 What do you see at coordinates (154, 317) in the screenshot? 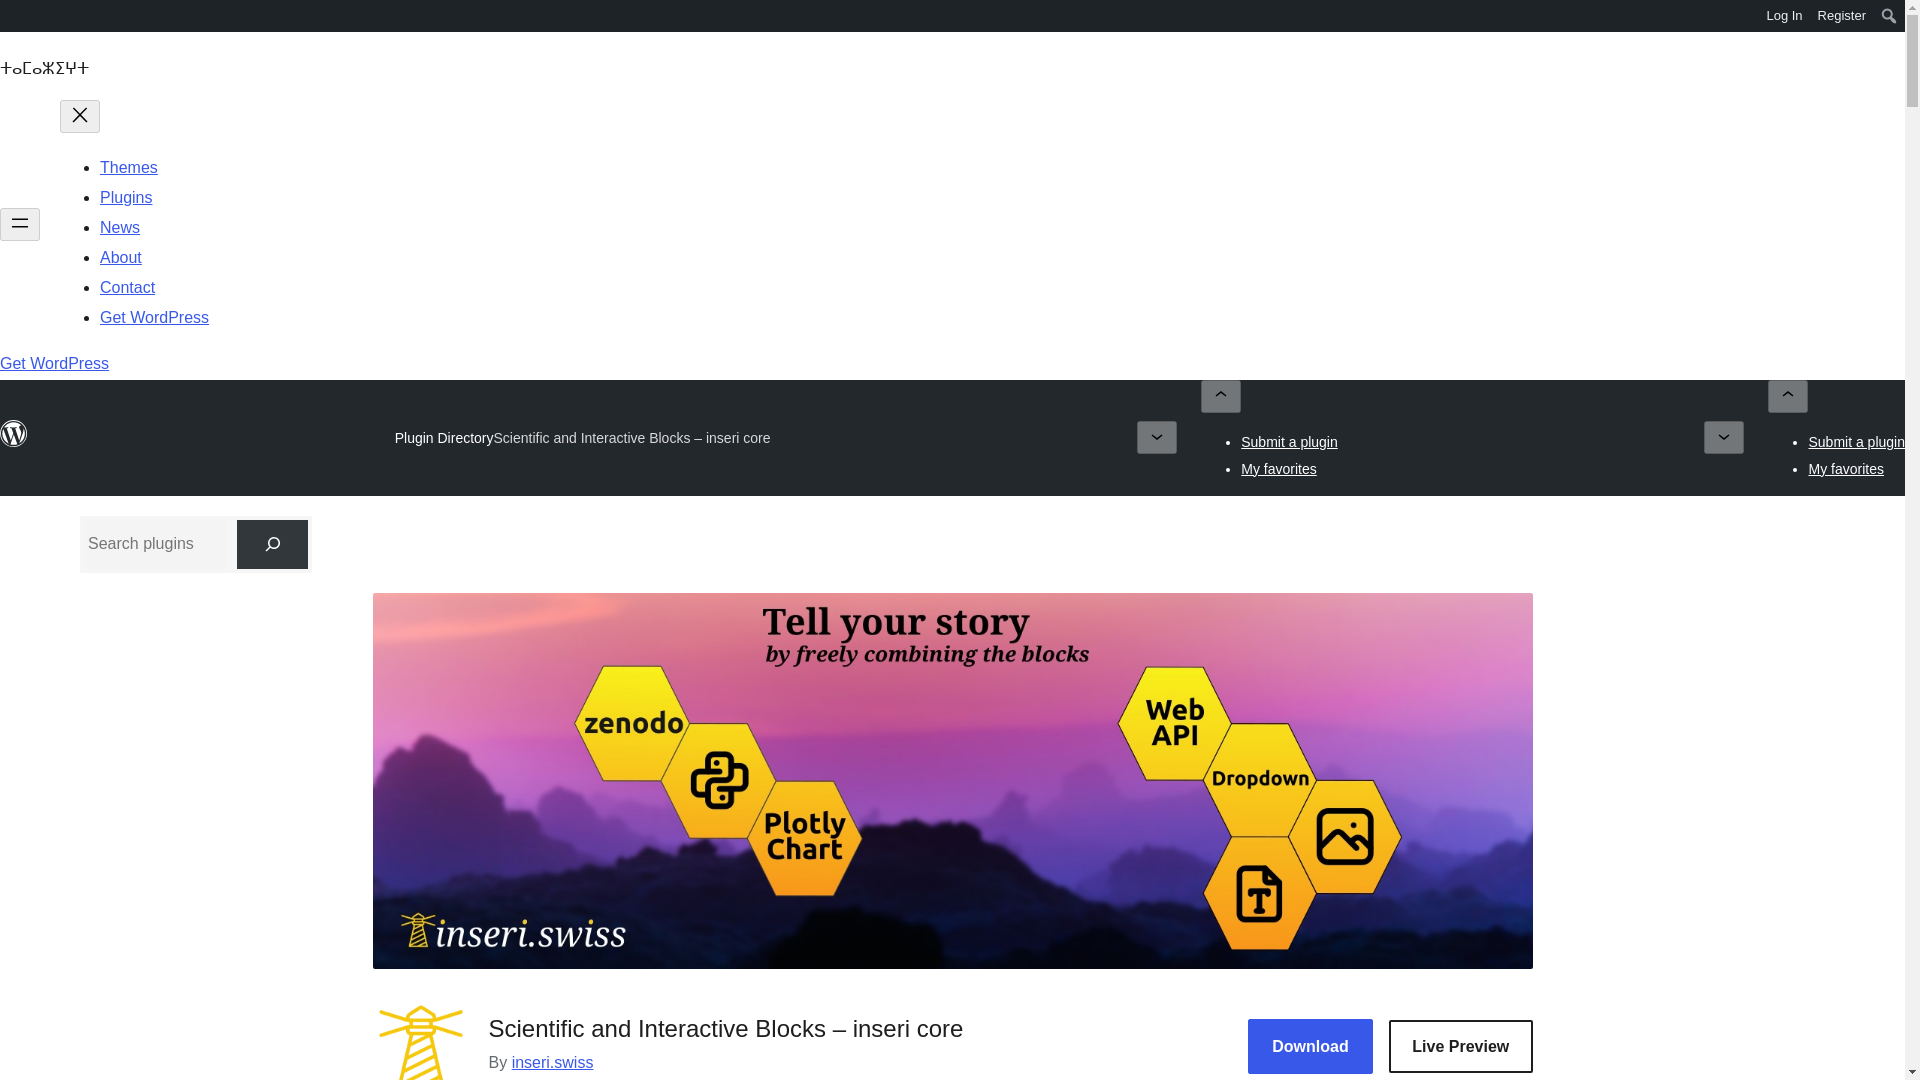
I see `Get WordPress` at bounding box center [154, 317].